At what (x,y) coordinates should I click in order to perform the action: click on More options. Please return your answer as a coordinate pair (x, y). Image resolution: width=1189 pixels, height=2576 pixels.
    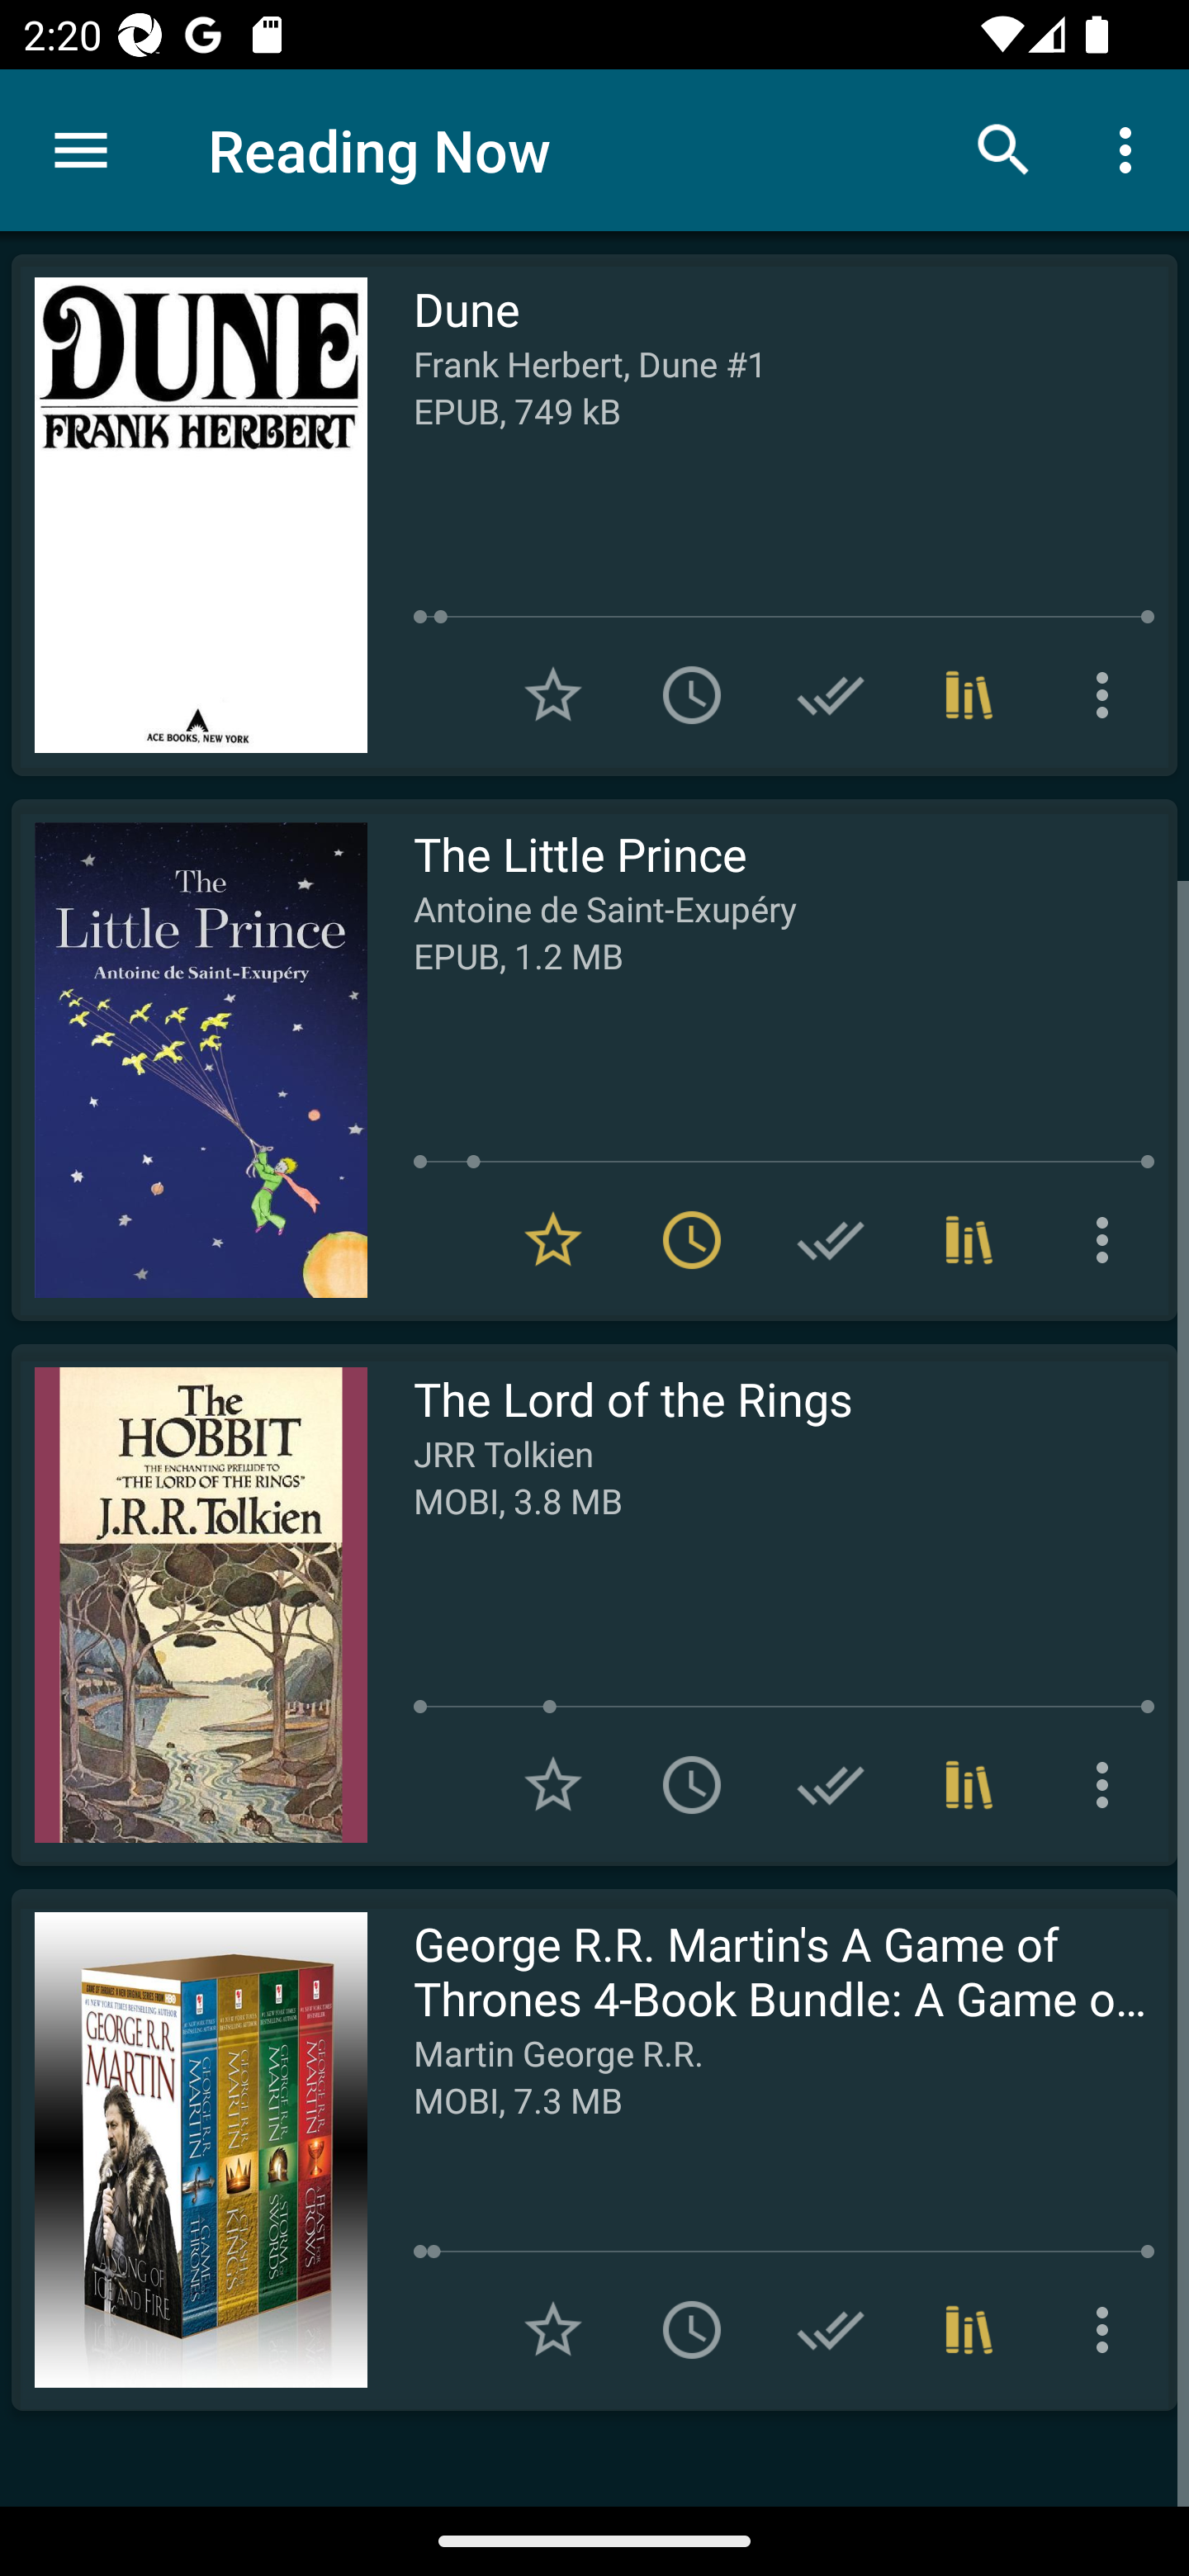
    Looking at the image, I should click on (1108, 1785).